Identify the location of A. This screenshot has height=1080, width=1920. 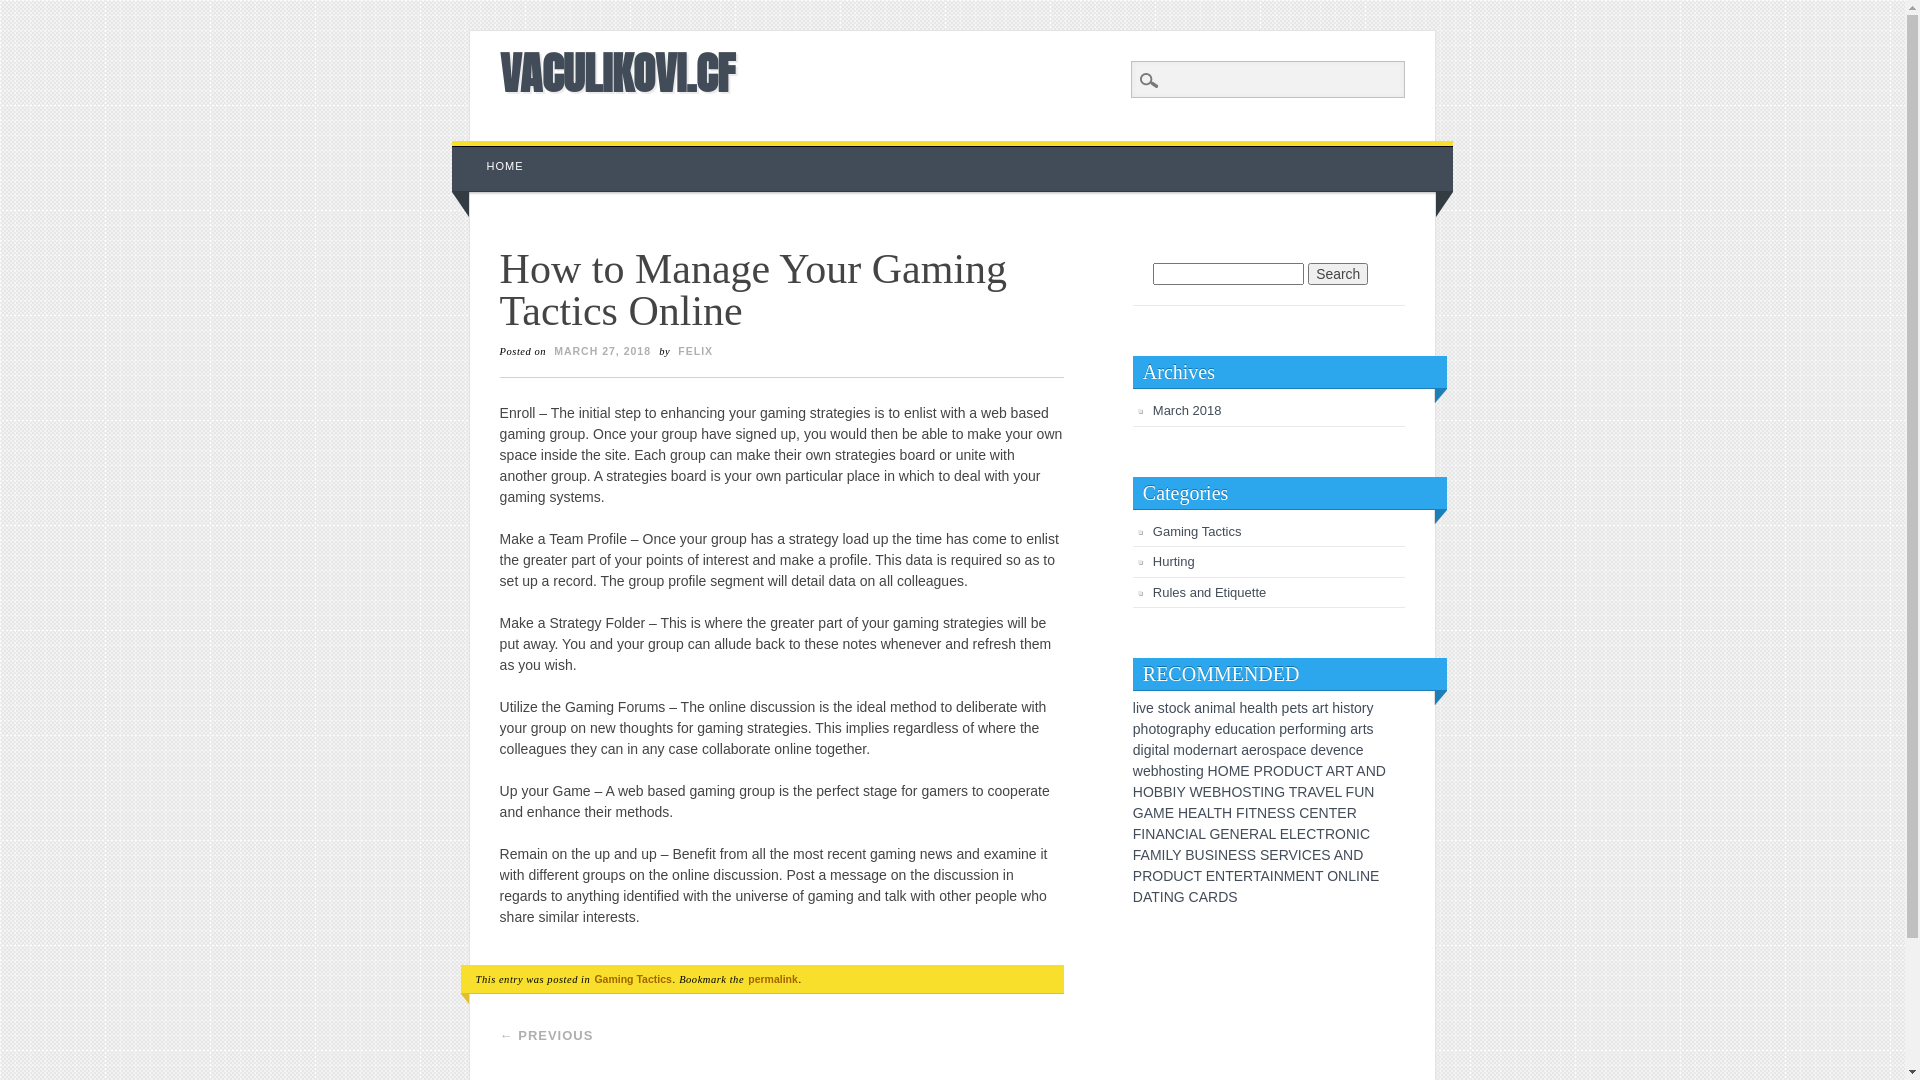
(1311, 792).